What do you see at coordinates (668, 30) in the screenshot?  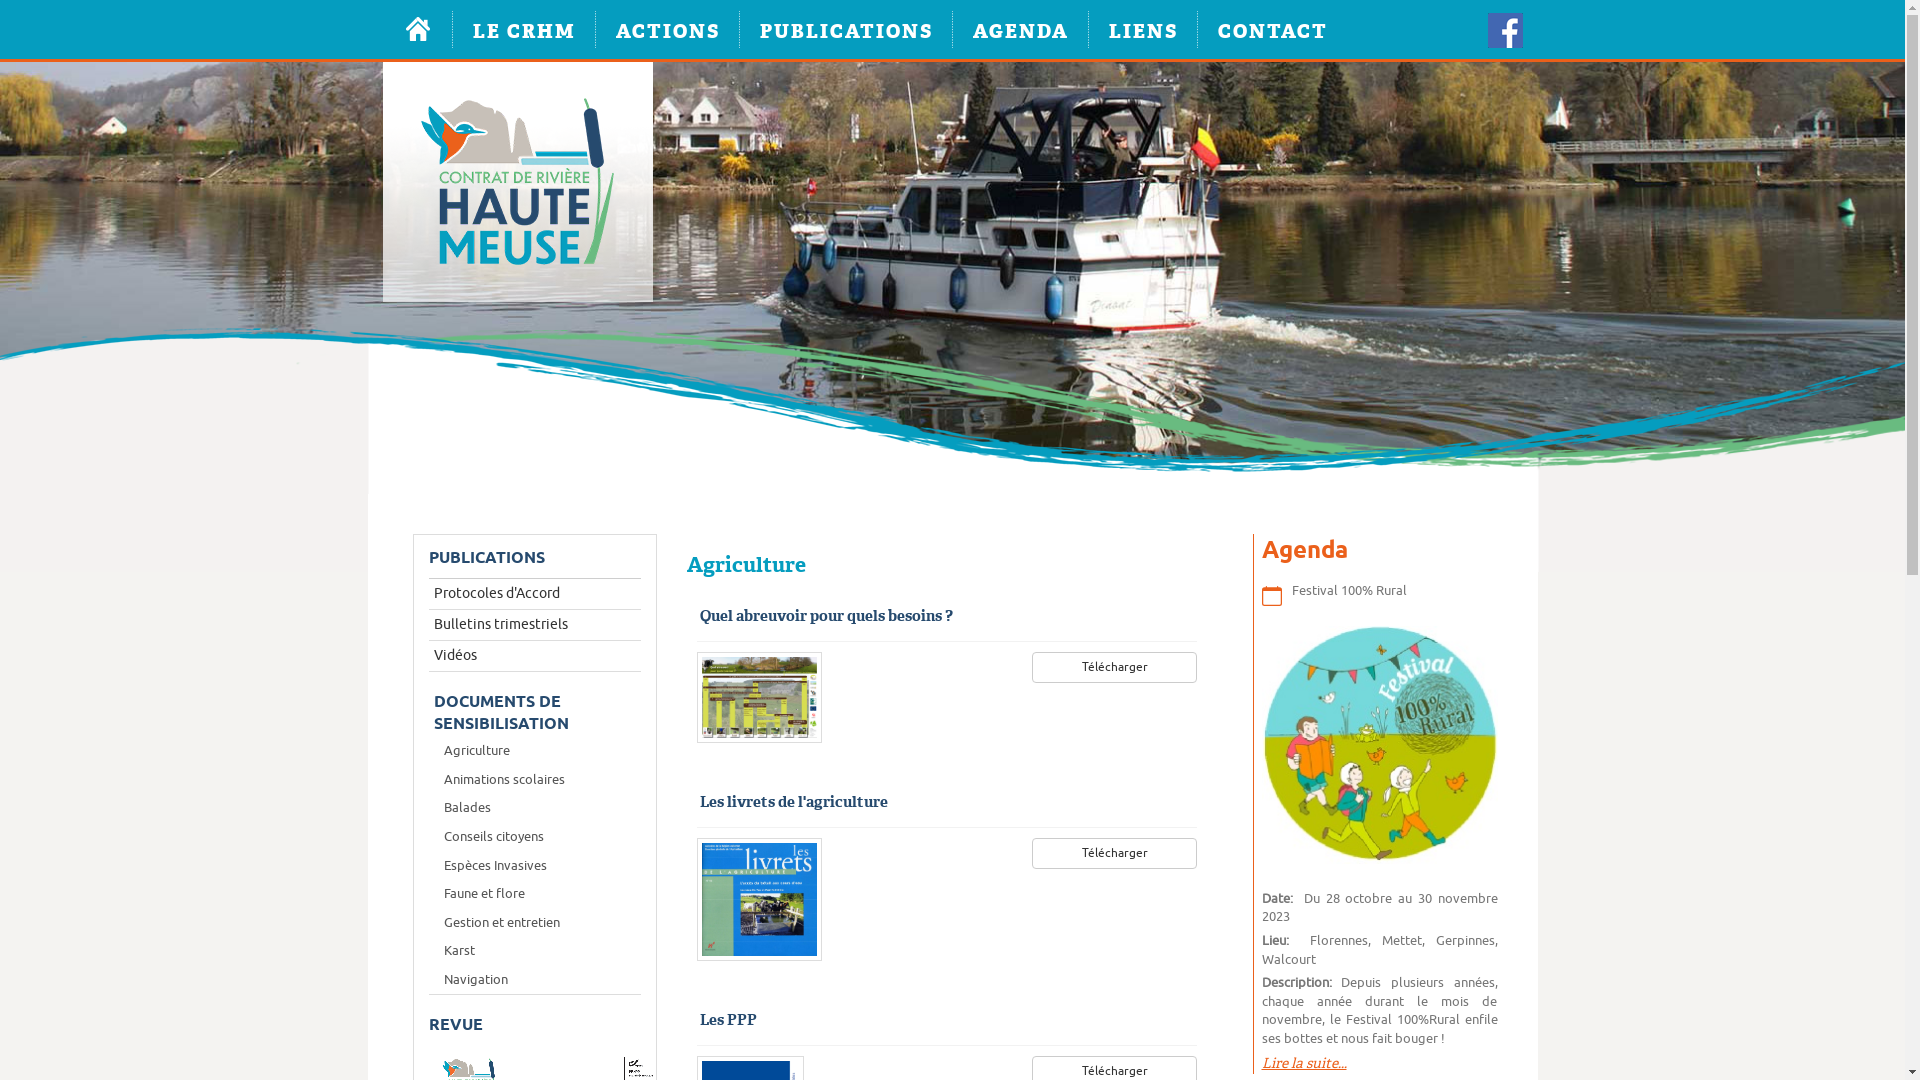 I see `ACTIONS` at bounding box center [668, 30].